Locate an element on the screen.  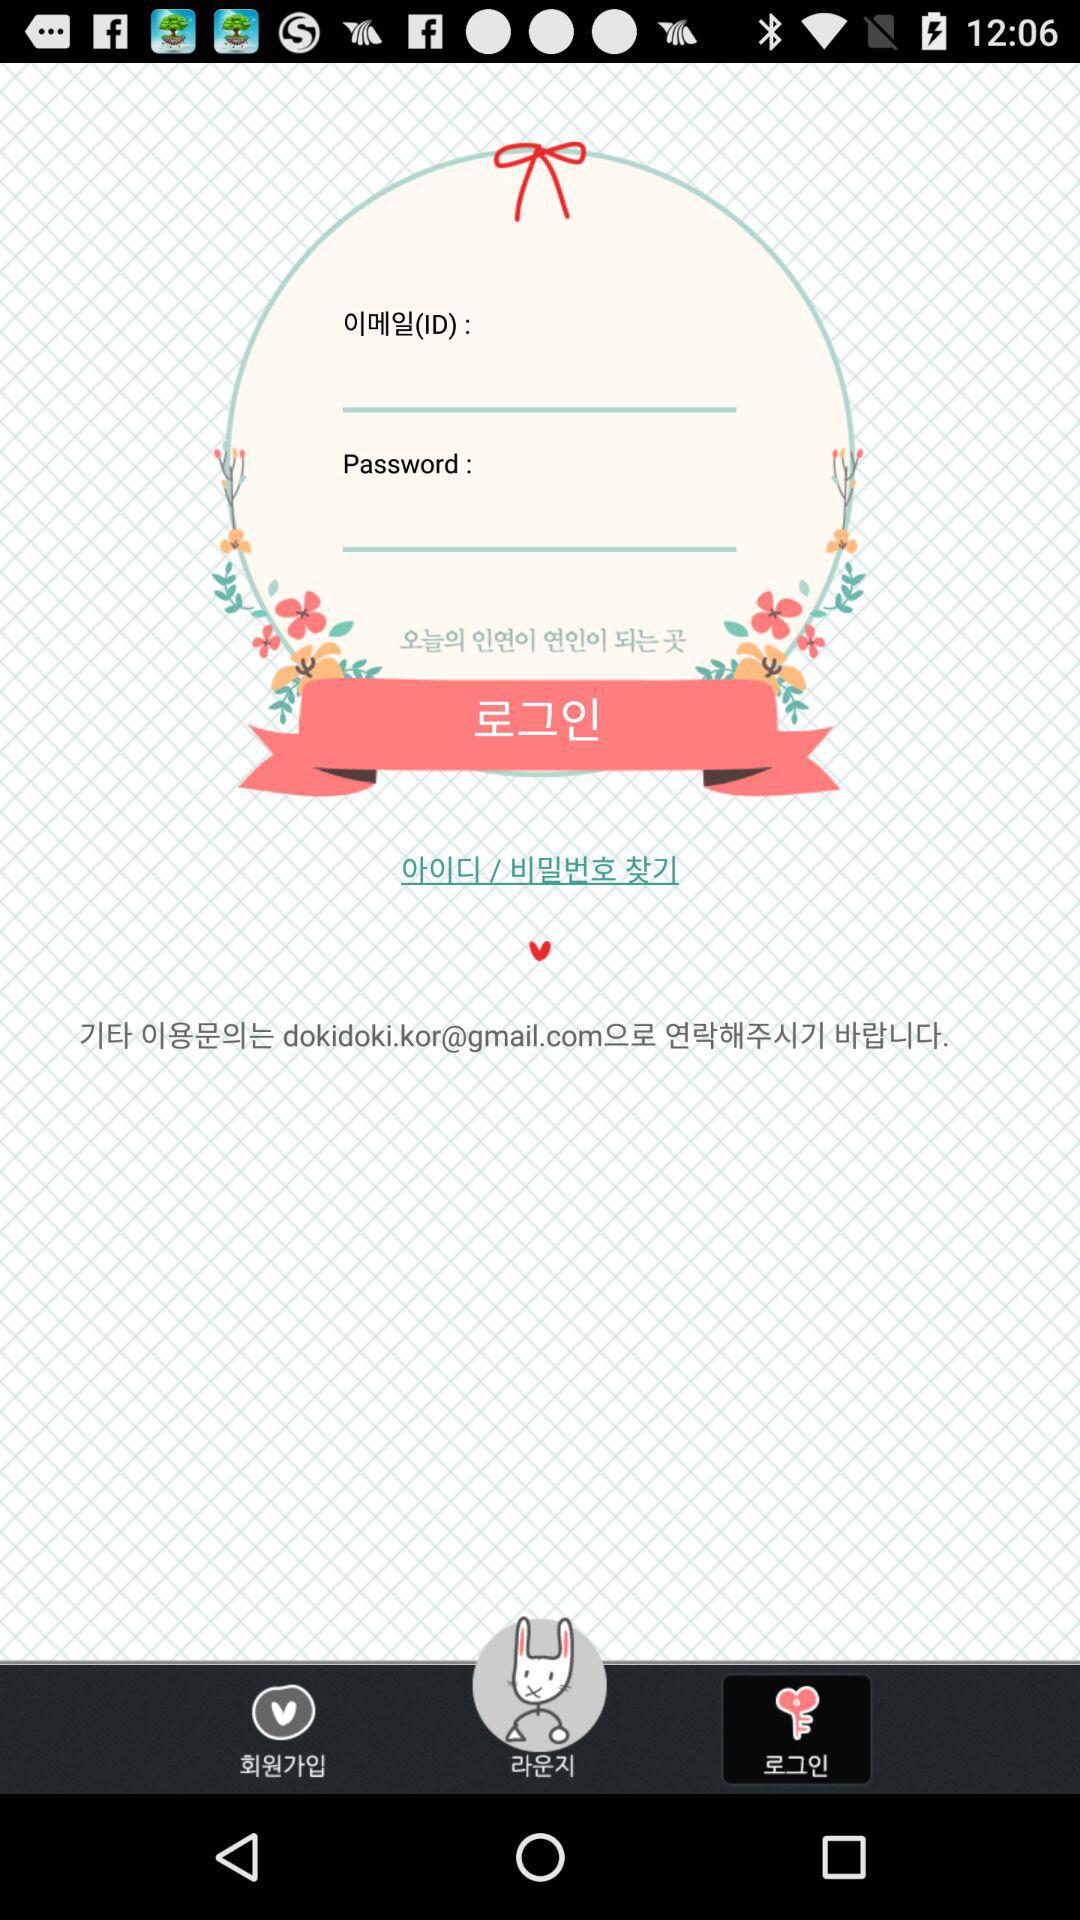
input password is located at coordinates (539, 516).